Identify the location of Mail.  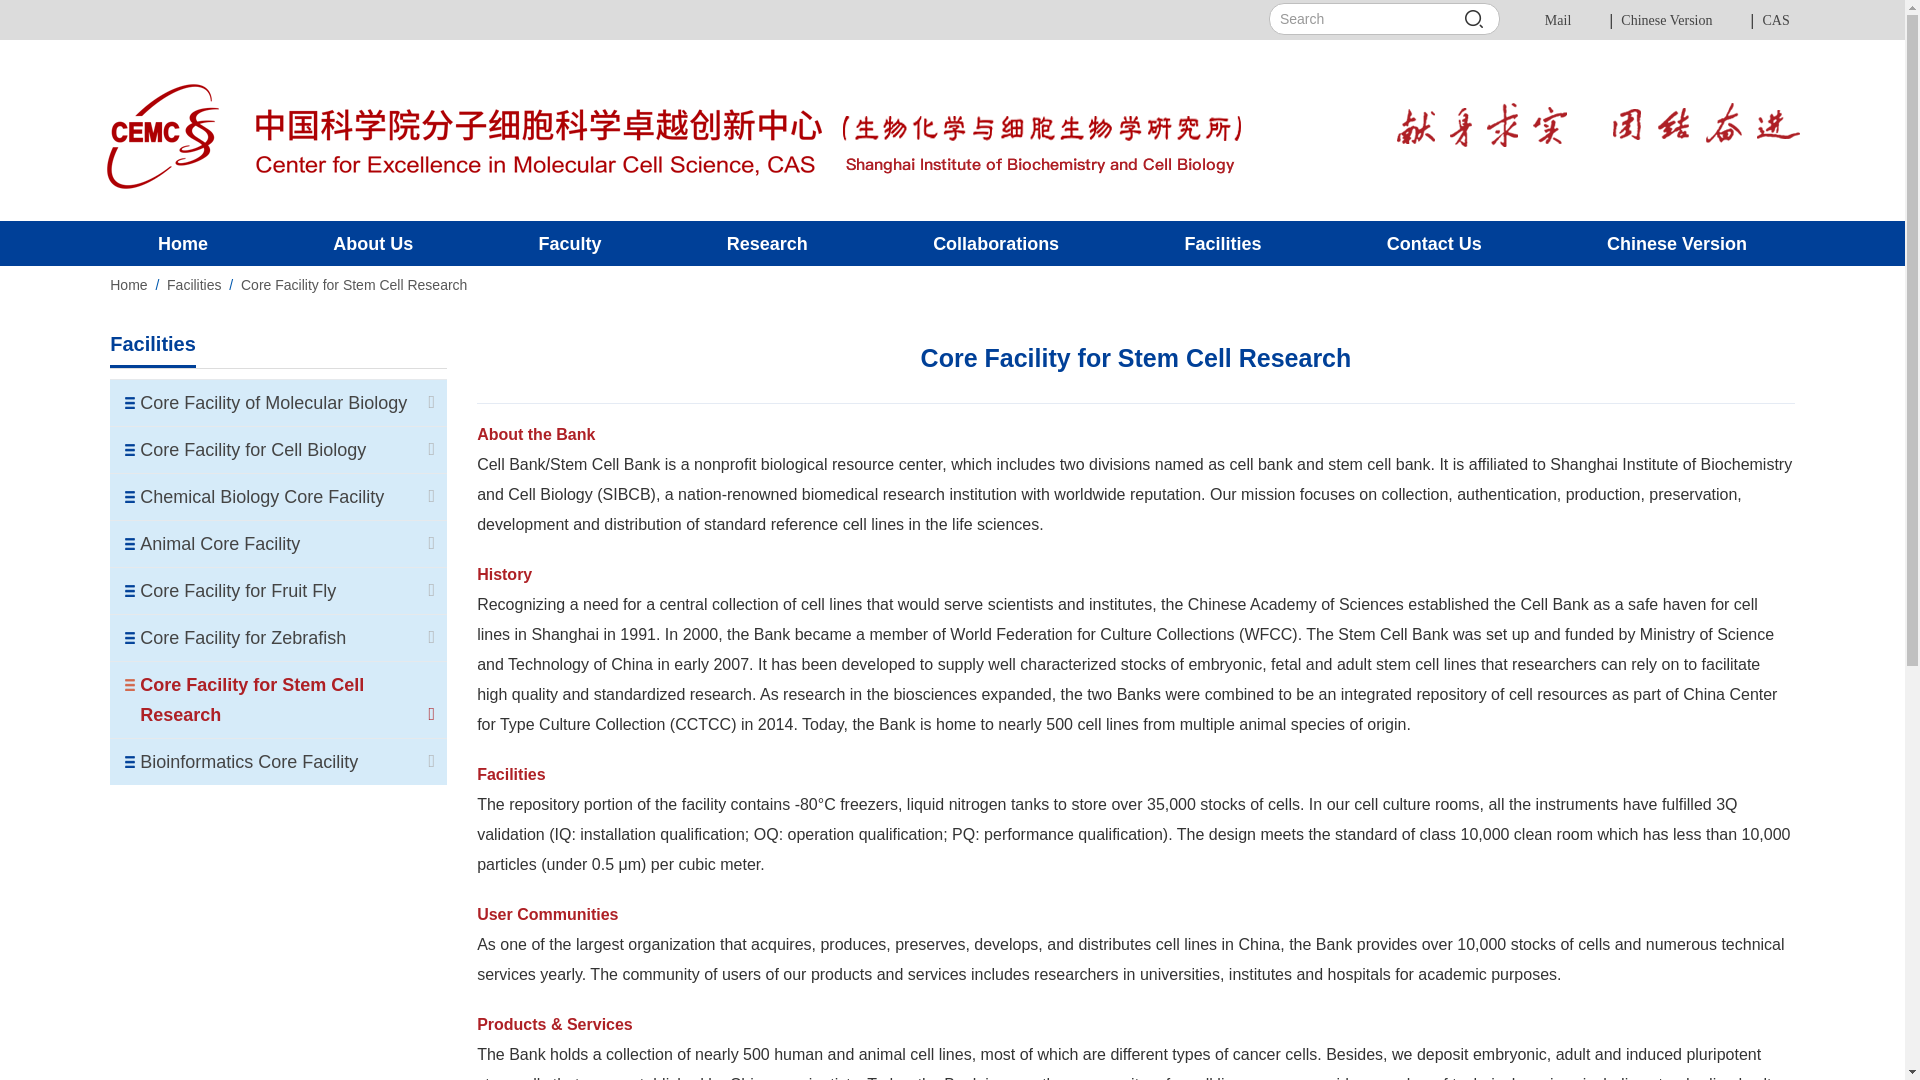
(1558, 20).